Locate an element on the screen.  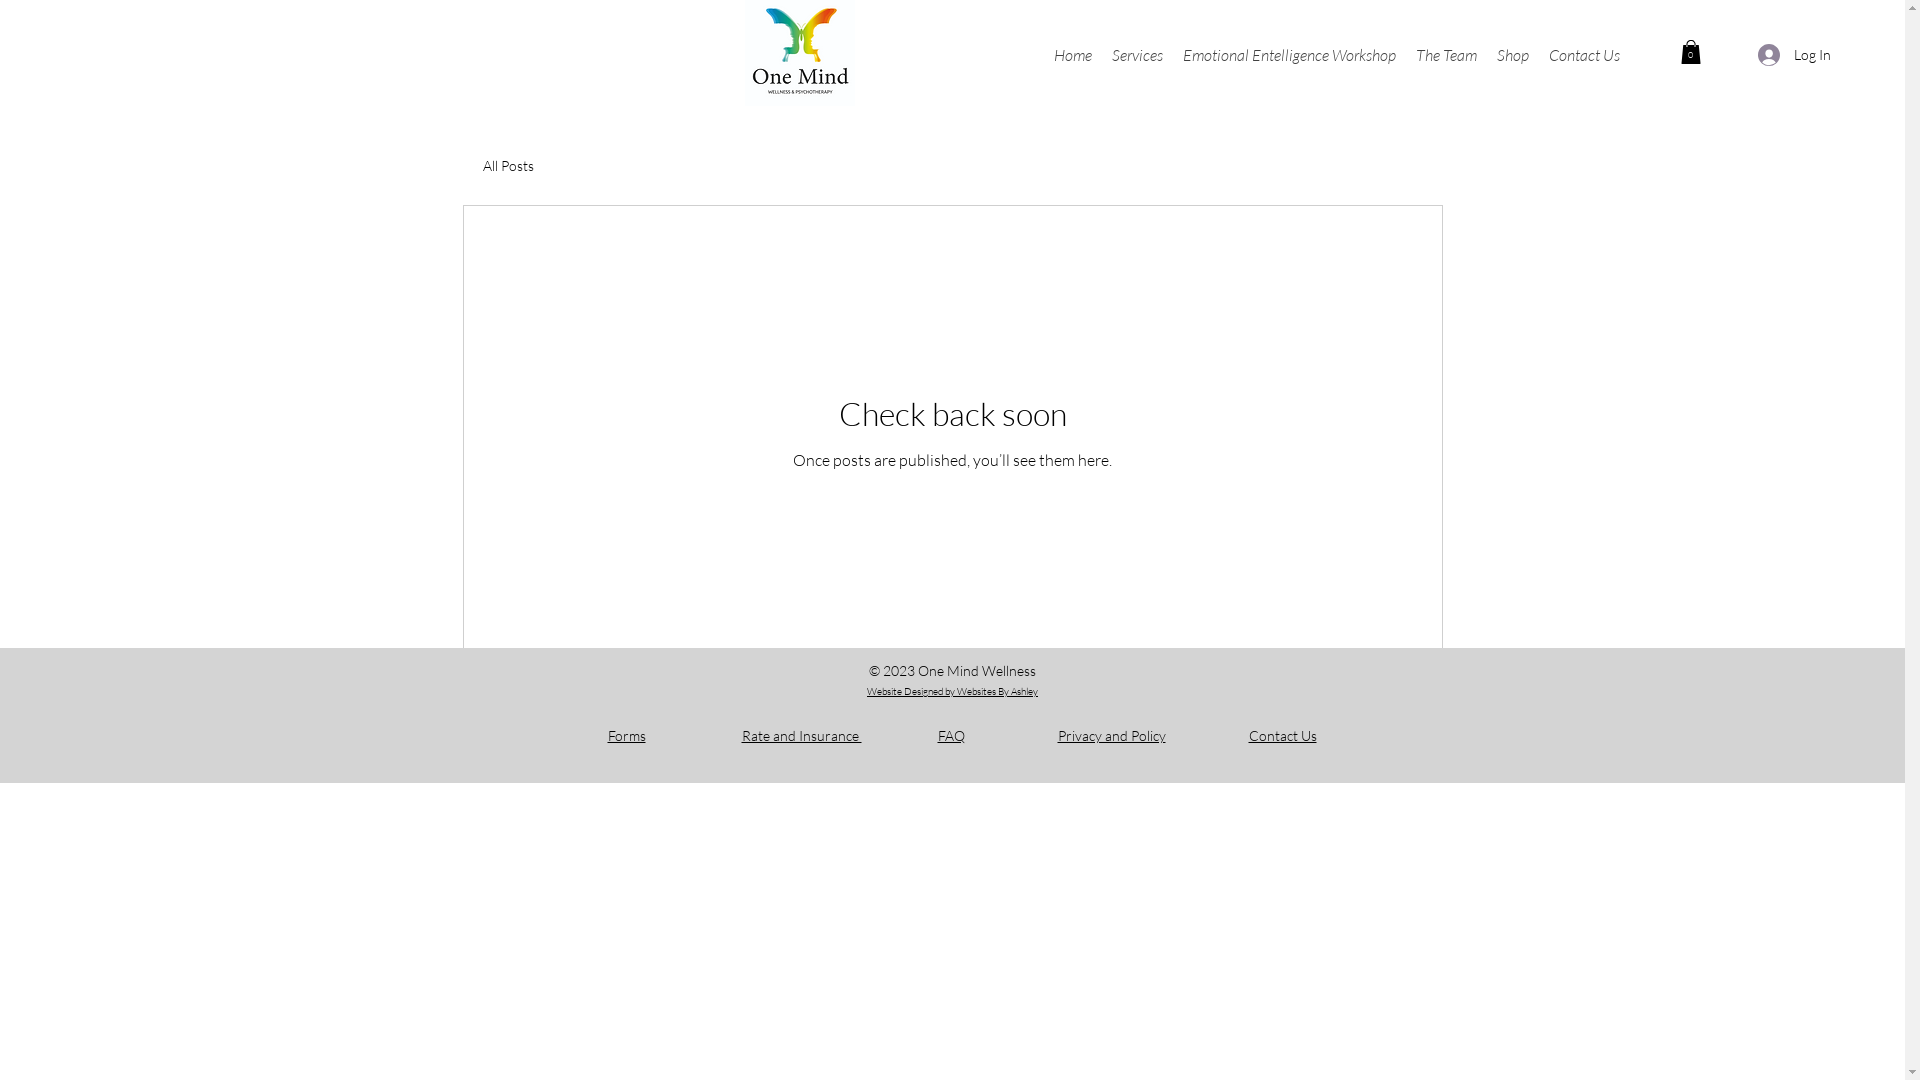
The Team is located at coordinates (1446, 55).